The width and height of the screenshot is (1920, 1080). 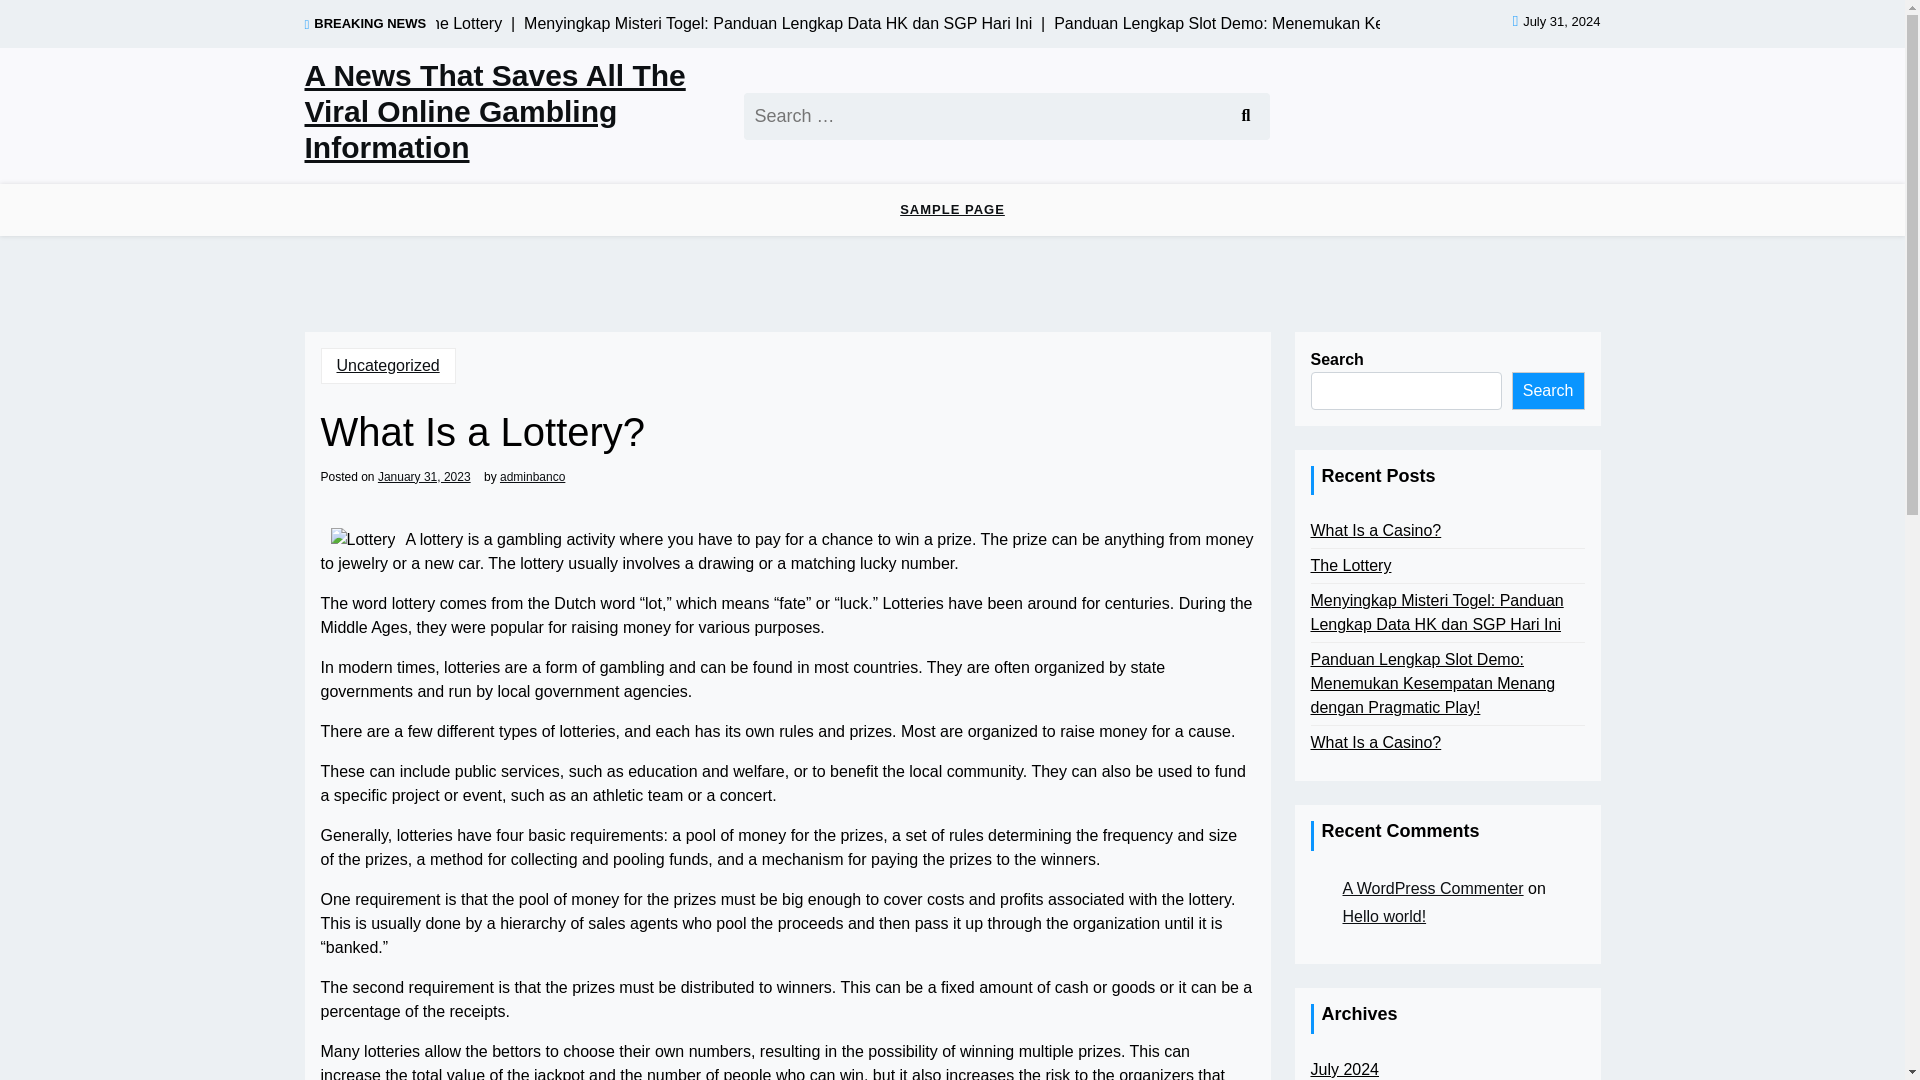 What do you see at coordinates (424, 475) in the screenshot?
I see `January 31, 2023` at bounding box center [424, 475].